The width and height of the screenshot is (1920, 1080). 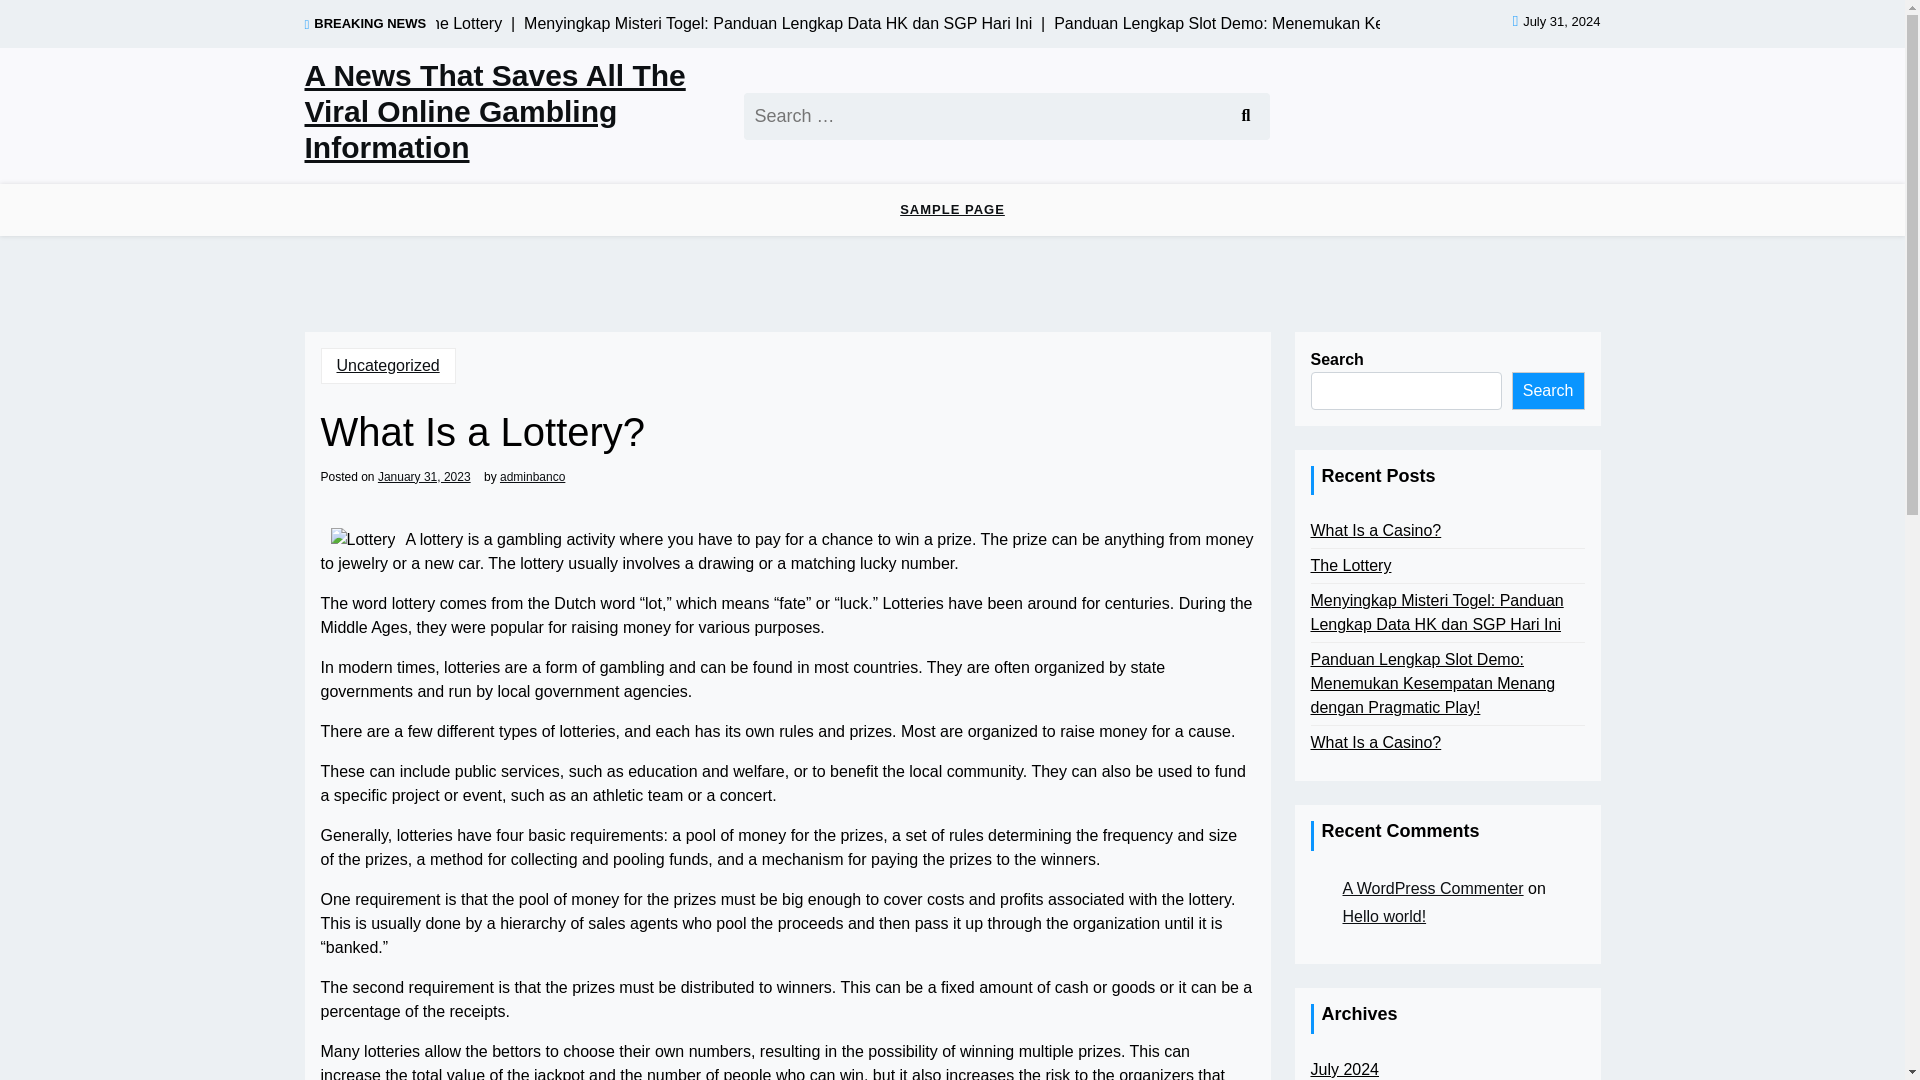 What do you see at coordinates (424, 475) in the screenshot?
I see `January 31, 2023` at bounding box center [424, 475].